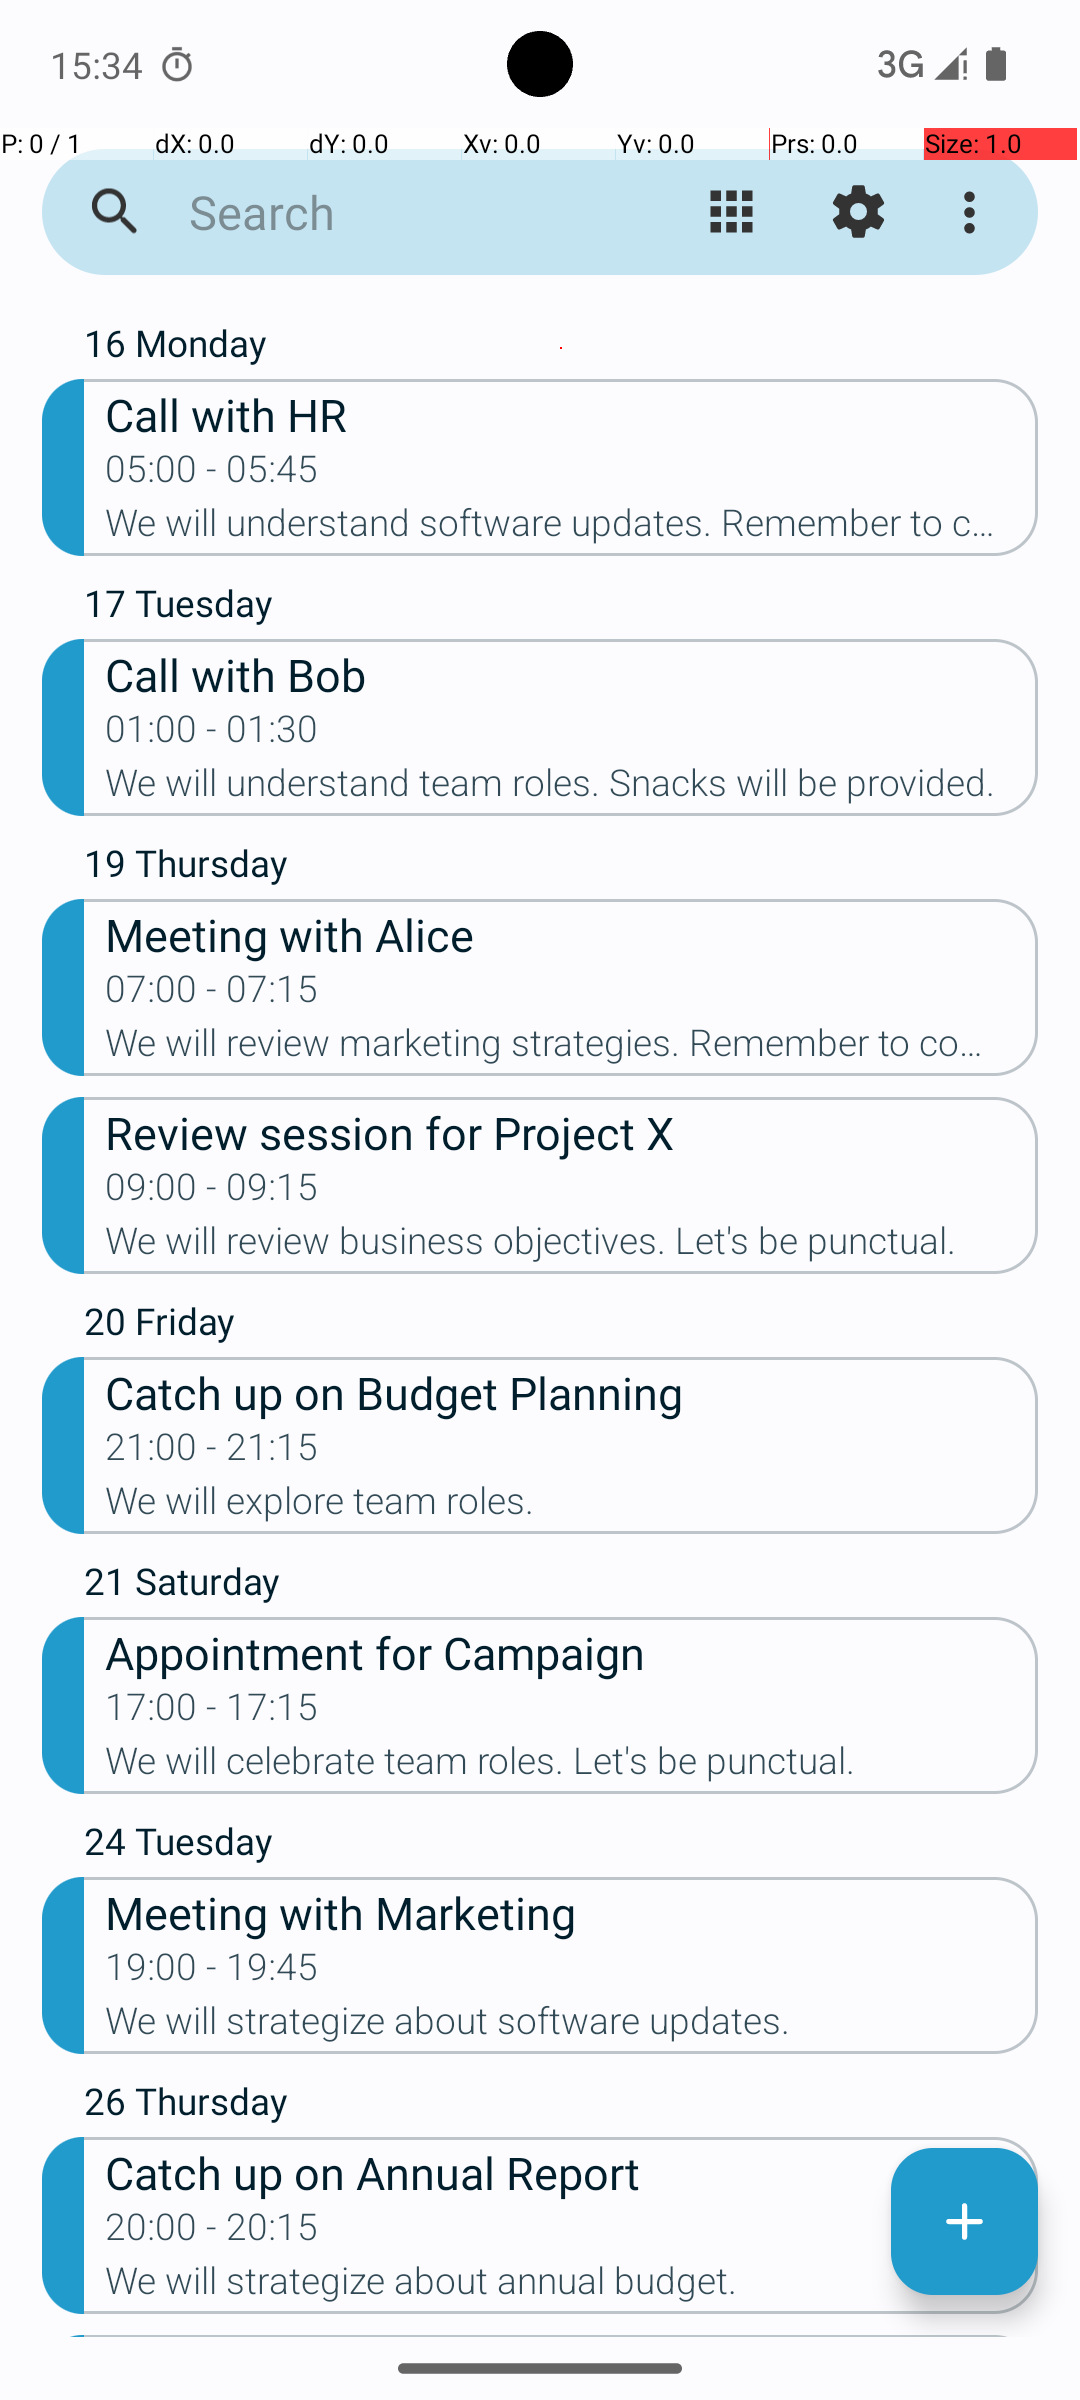 Image resolution: width=1080 pixels, height=2400 pixels. Describe the element at coordinates (212, 1453) in the screenshot. I see `21:00 - 21:15` at that location.